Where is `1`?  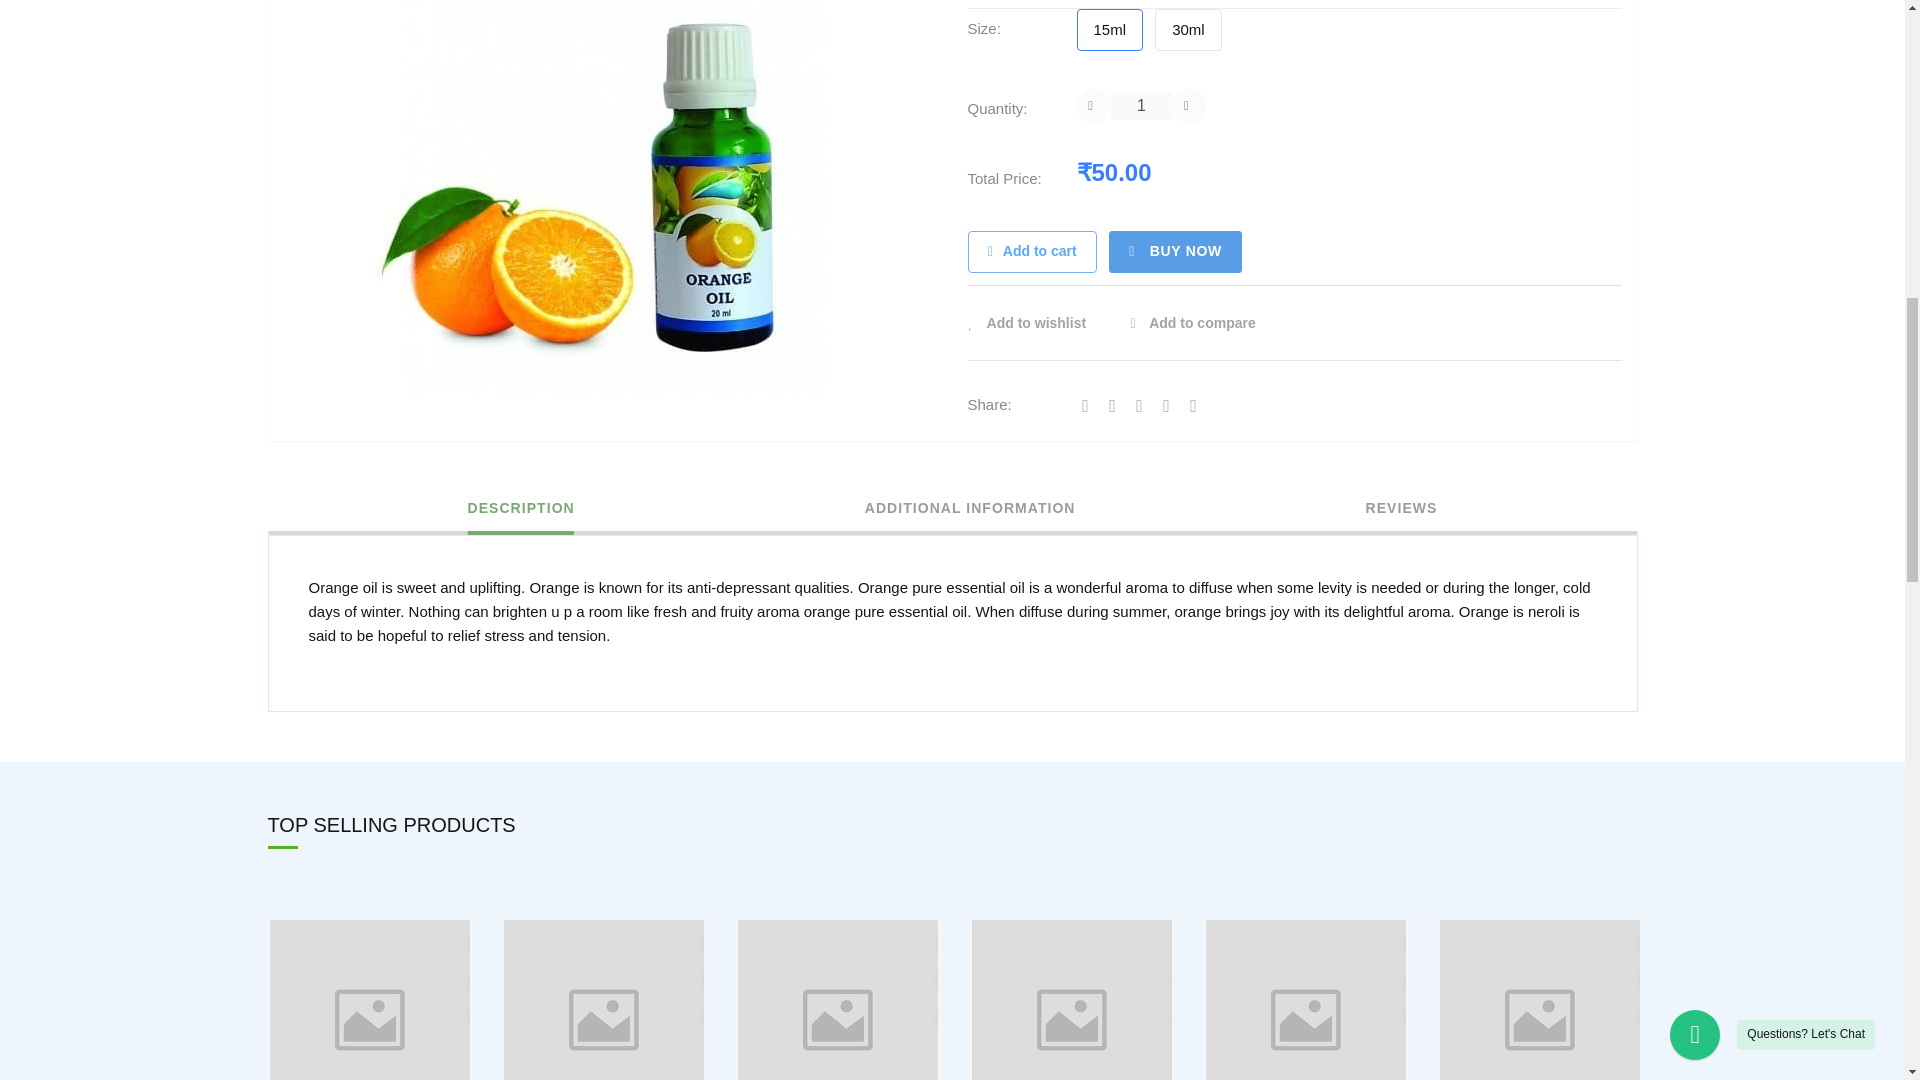 1 is located at coordinates (1141, 105).